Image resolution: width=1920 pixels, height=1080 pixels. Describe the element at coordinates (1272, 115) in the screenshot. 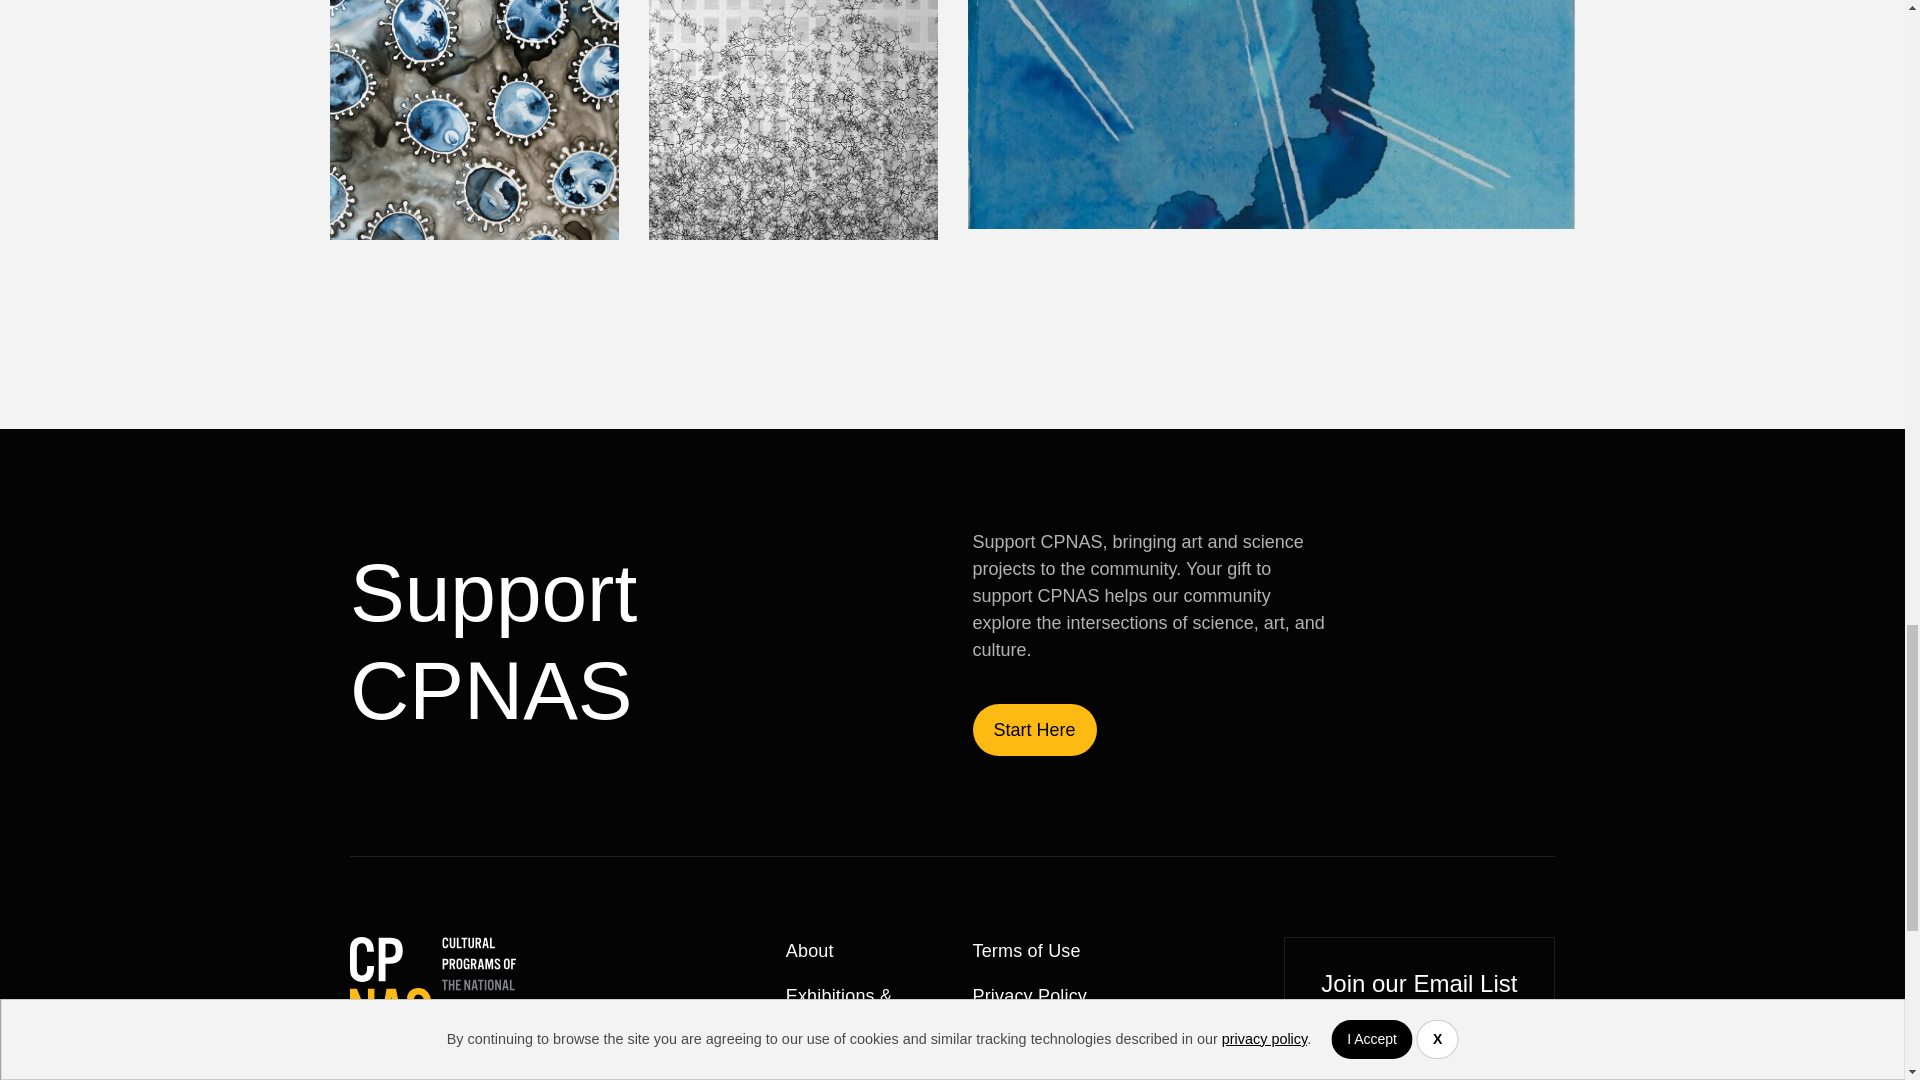

I see `In The Wake With the Bones of Our Ancestors` at that location.